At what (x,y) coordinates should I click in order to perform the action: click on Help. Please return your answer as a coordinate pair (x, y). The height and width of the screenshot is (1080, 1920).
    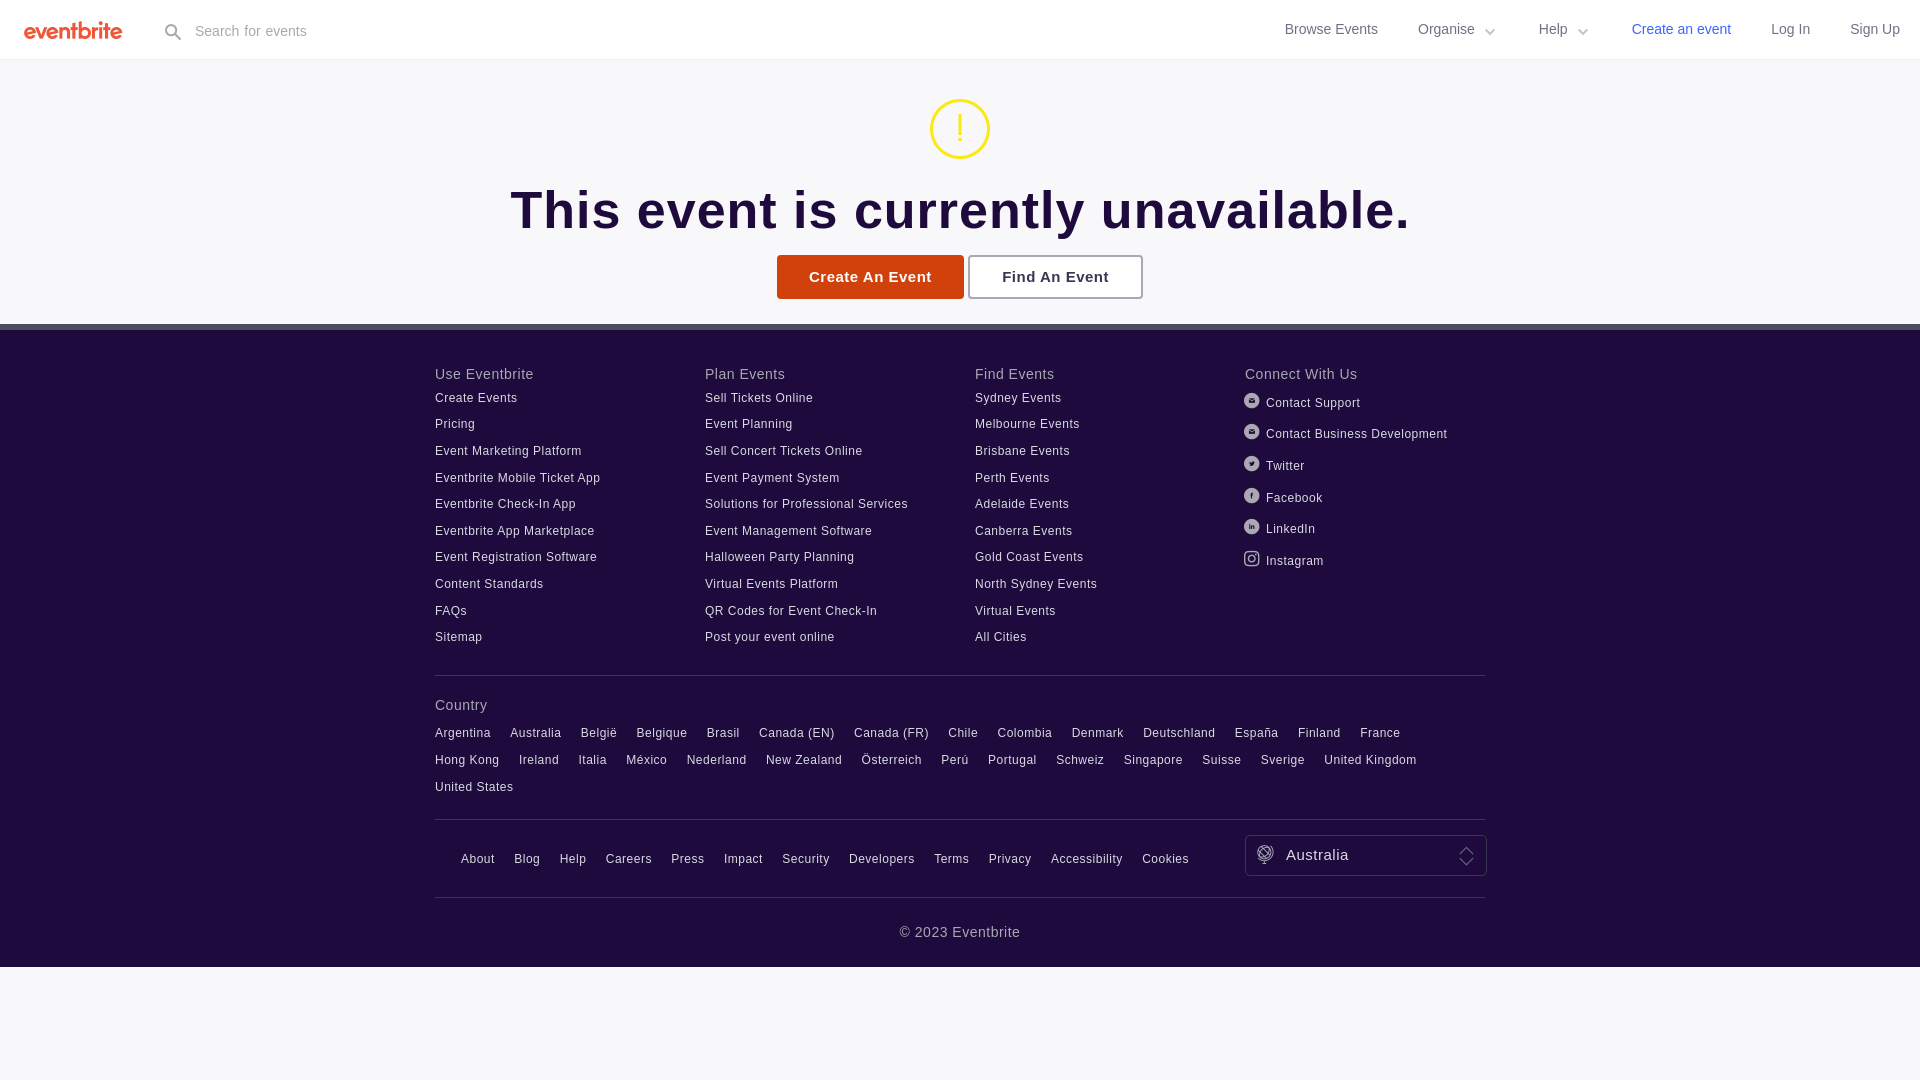
    Looking at the image, I should click on (574, 859).